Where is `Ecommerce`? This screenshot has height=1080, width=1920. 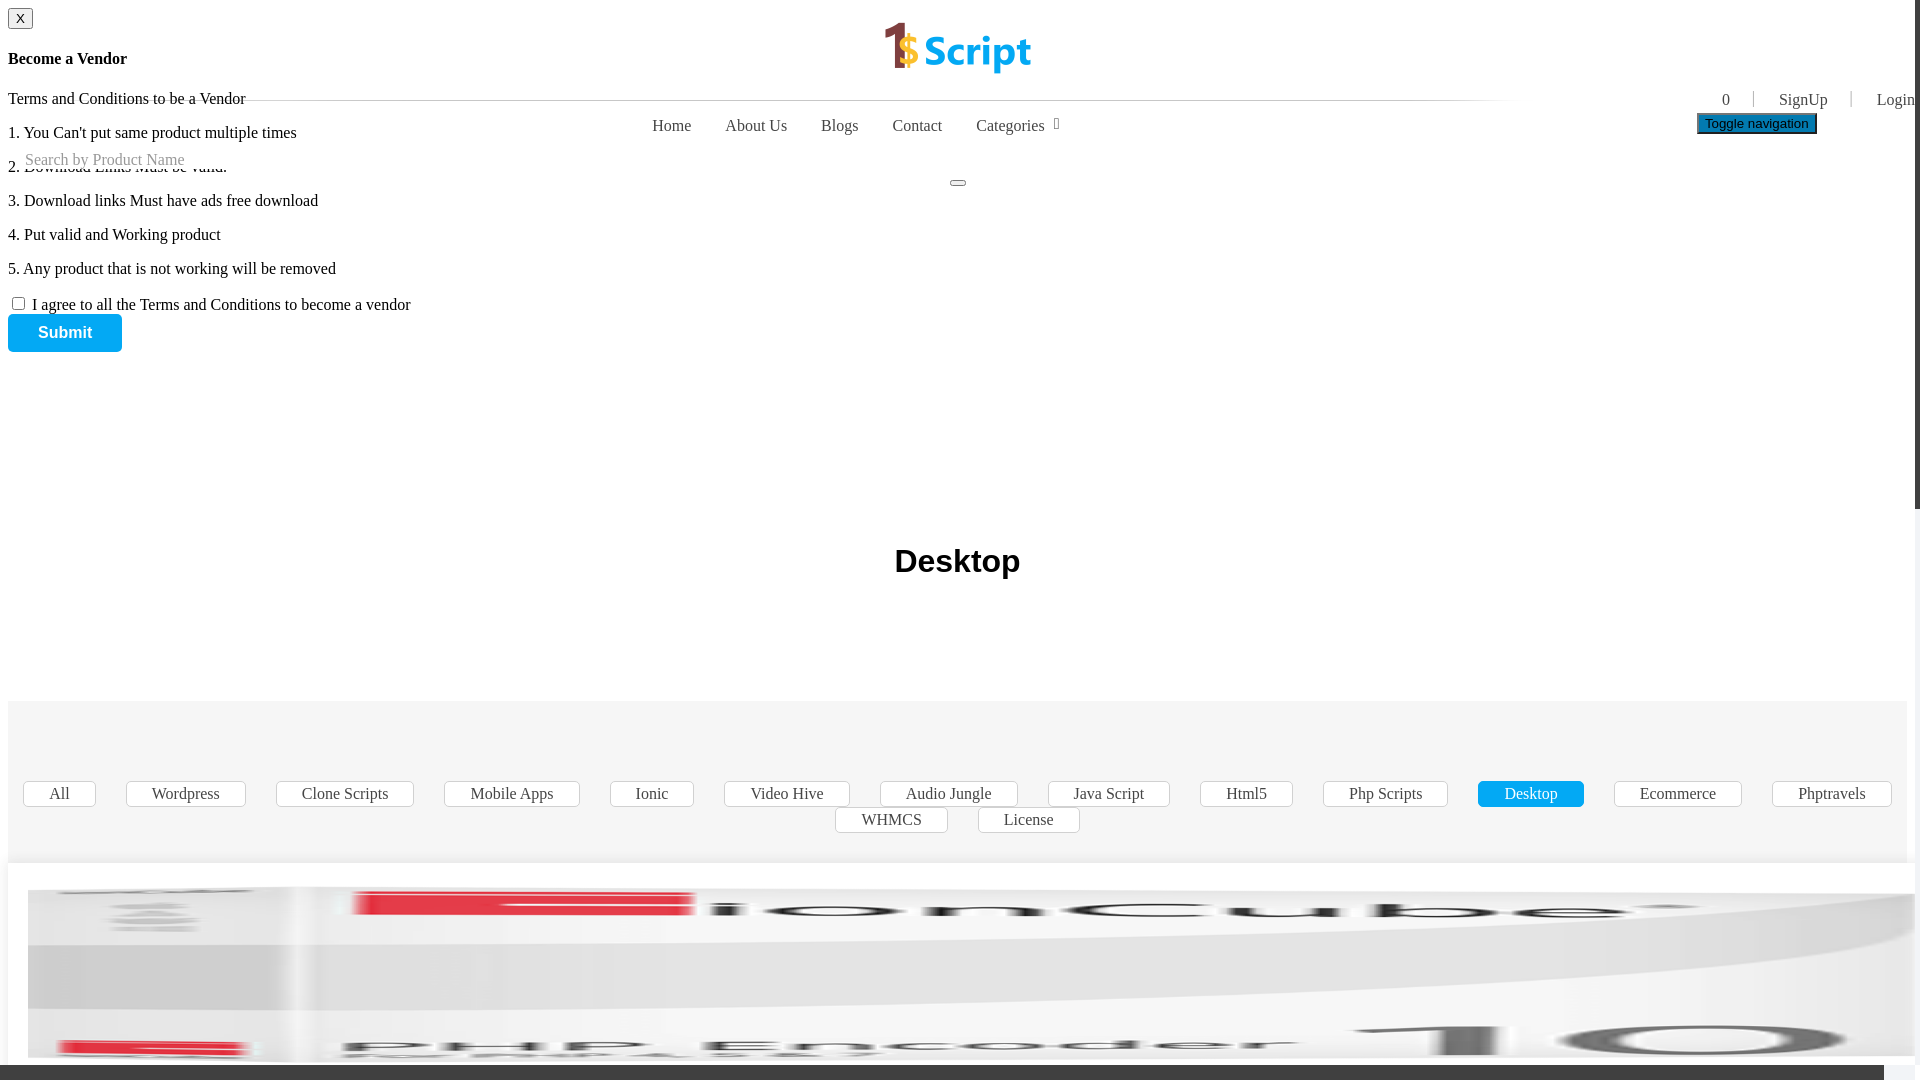
Ecommerce is located at coordinates (1678, 794).